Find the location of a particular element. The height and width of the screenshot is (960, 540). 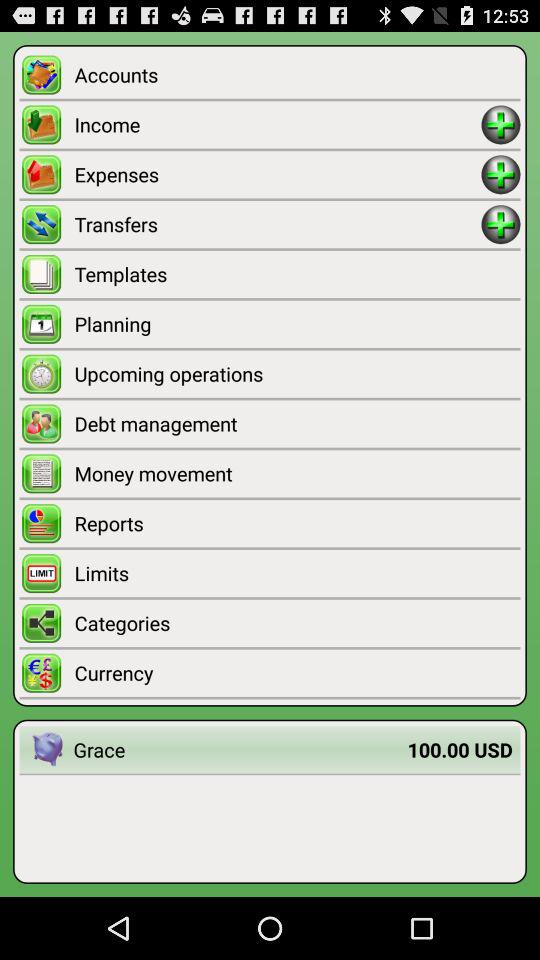

add income is located at coordinates (500, 124).